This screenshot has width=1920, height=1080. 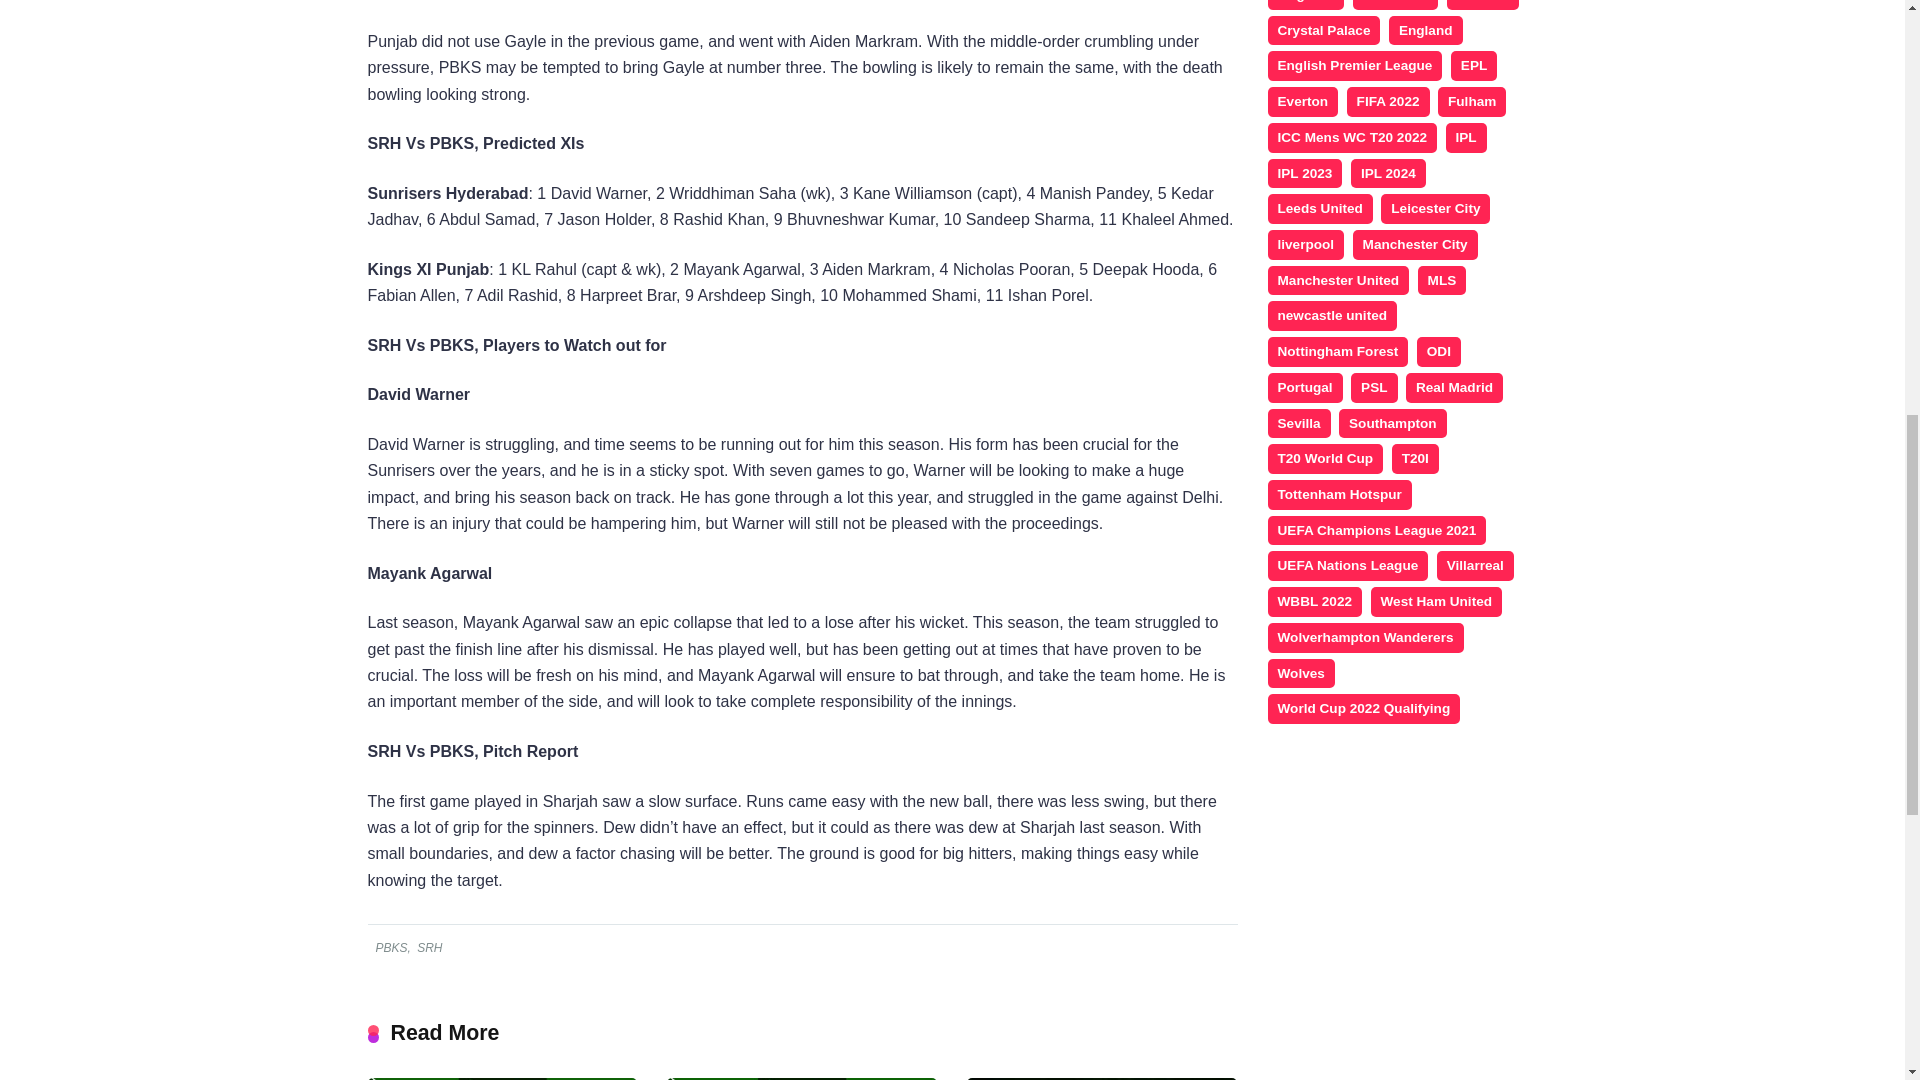 What do you see at coordinates (1306, 4) in the screenshot?
I see `Brighton` at bounding box center [1306, 4].